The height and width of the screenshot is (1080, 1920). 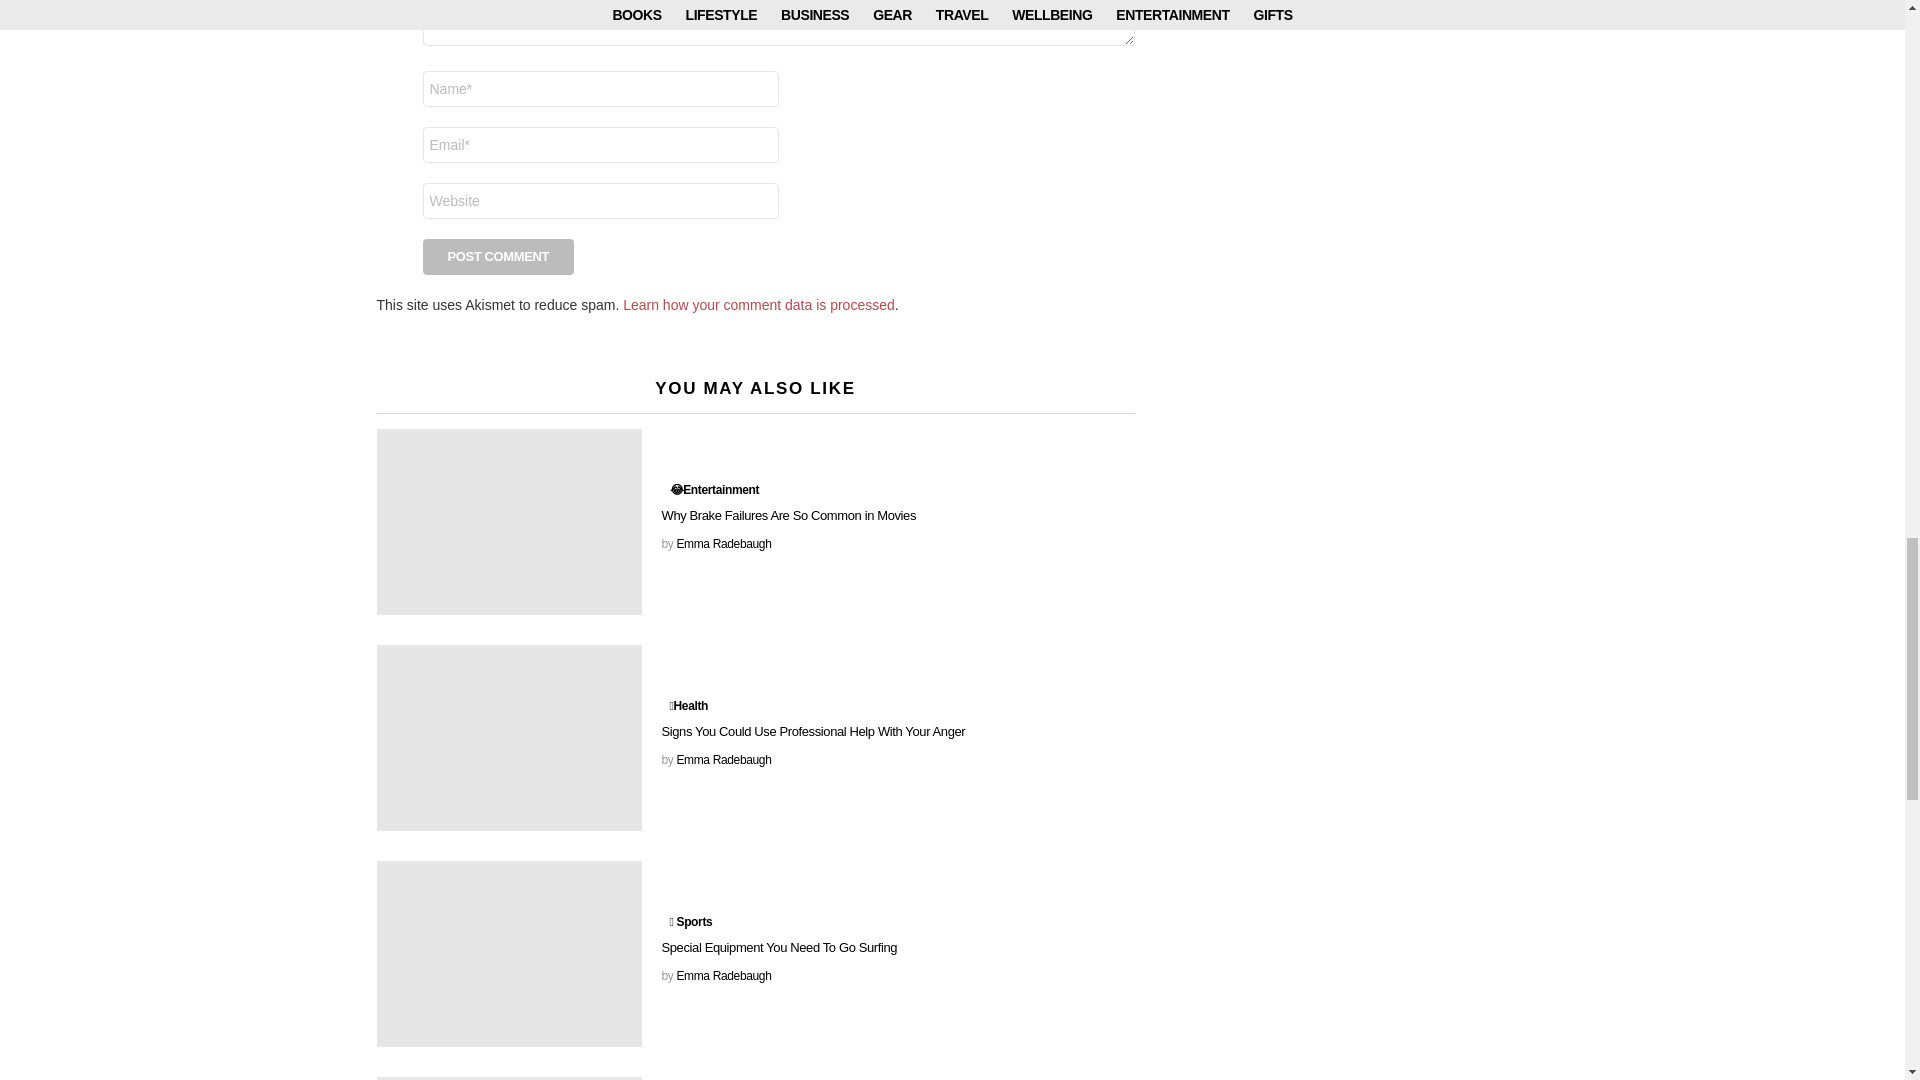 What do you see at coordinates (508, 737) in the screenshot?
I see `Signs You Could Use Professional Help With Your Anger` at bounding box center [508, 737].